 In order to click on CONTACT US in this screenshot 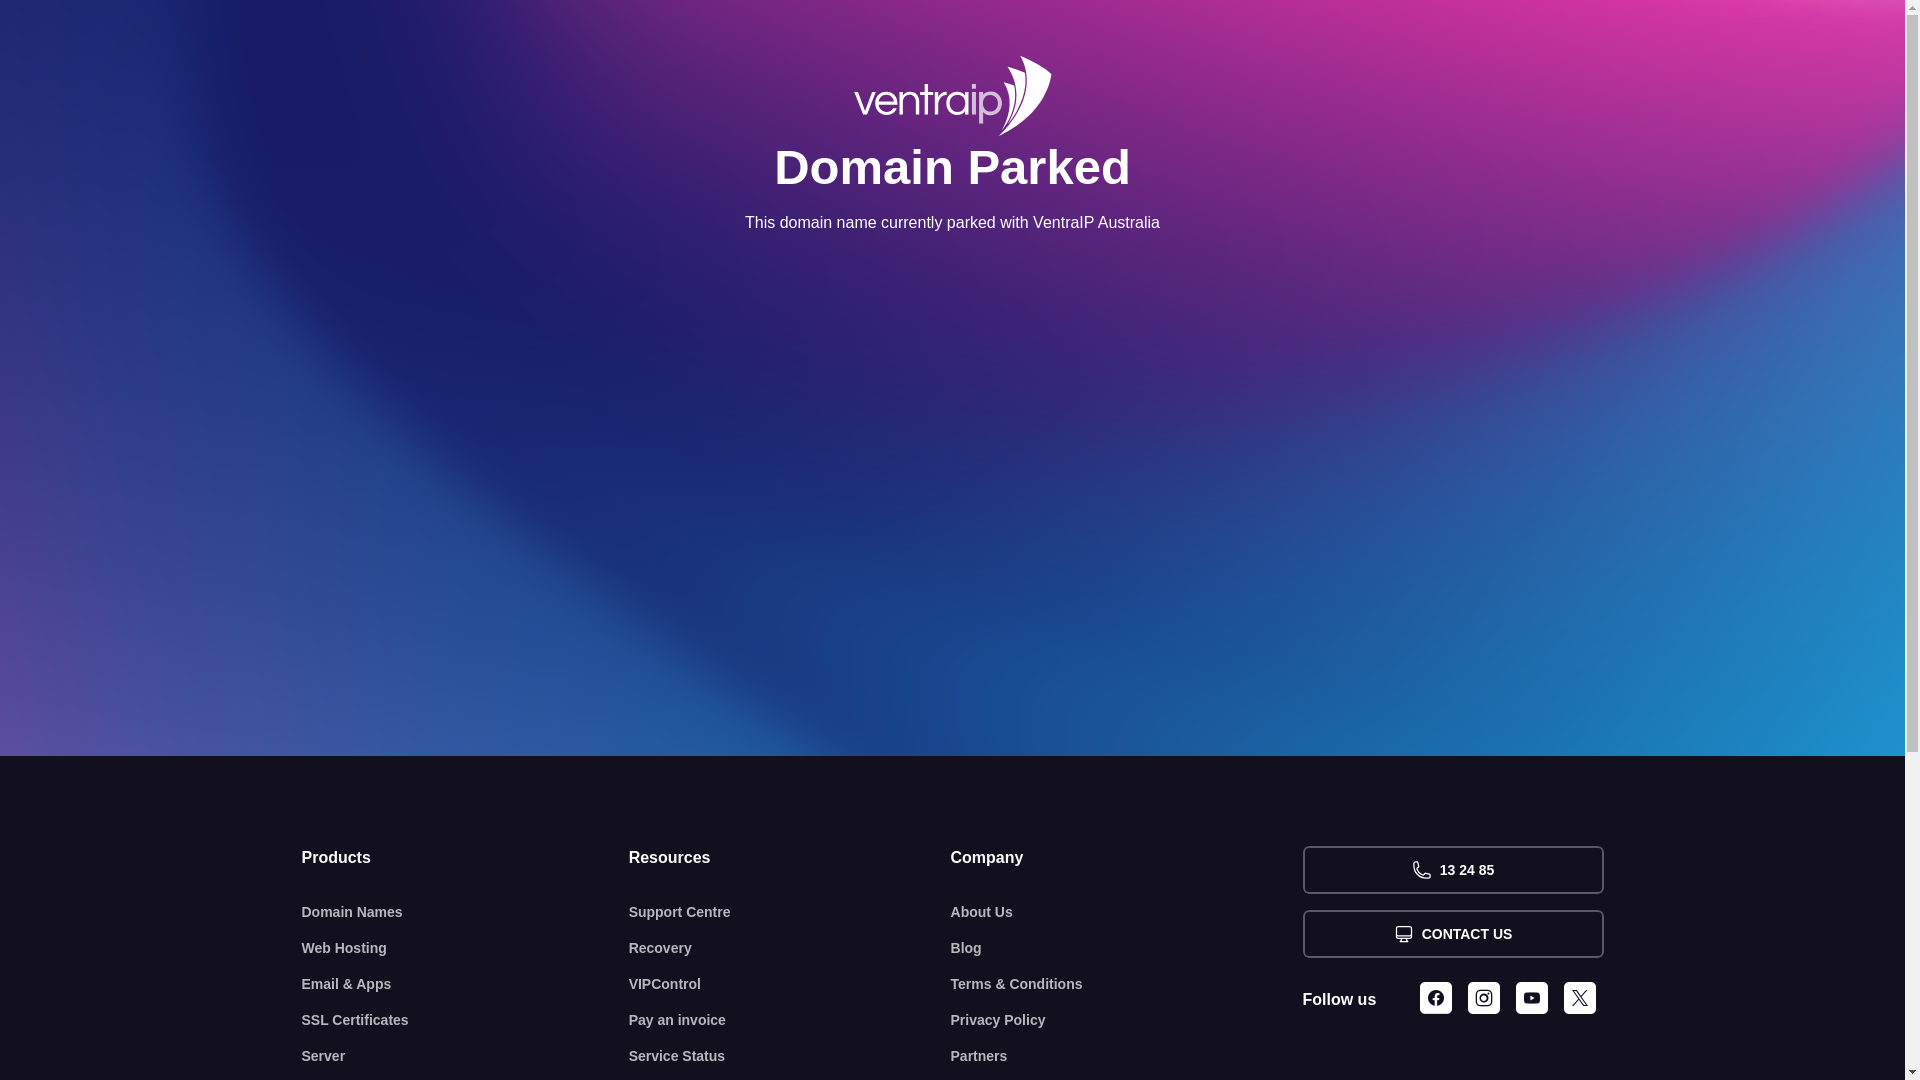, I will do `click(1452, 934)`.